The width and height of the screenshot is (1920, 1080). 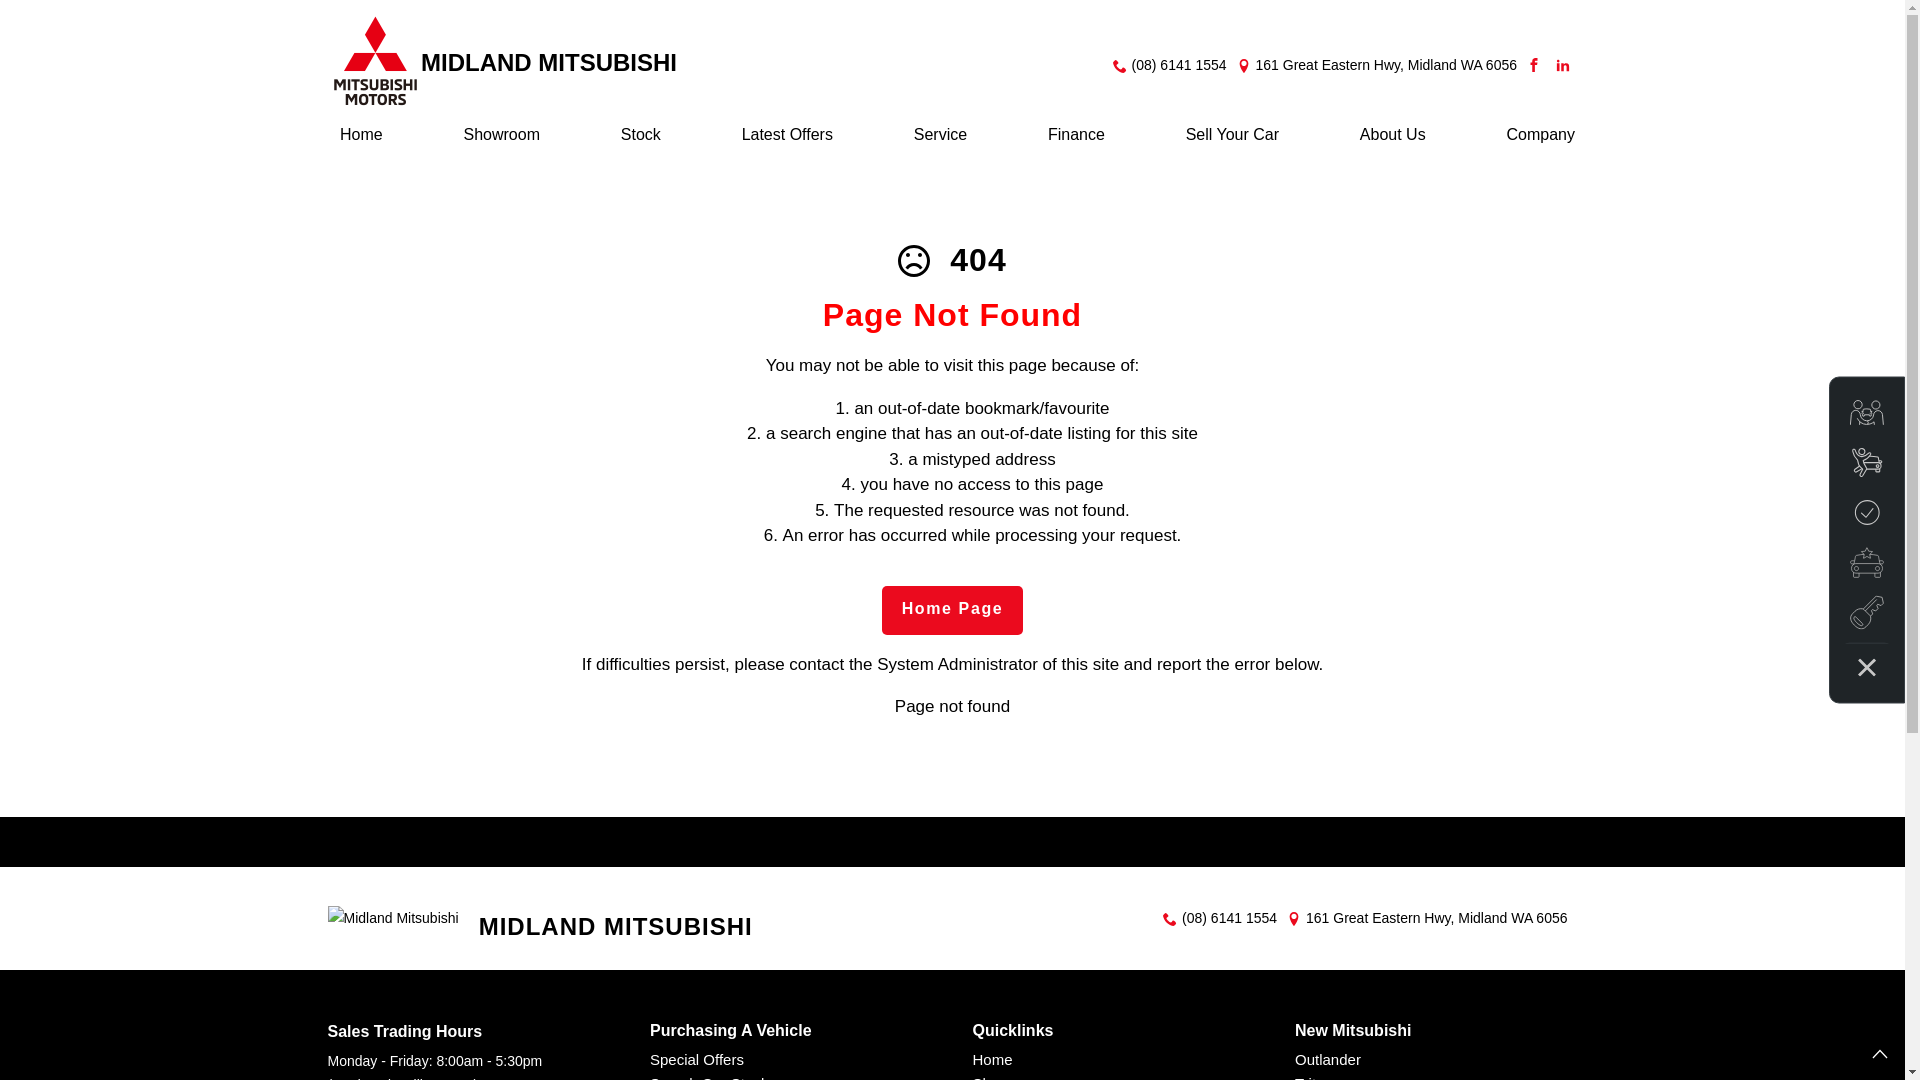 What do you see at coordinates (1230, 919) in the screenshot?
I see `(08) 6141 1554` at bounding box center [1230, 919].